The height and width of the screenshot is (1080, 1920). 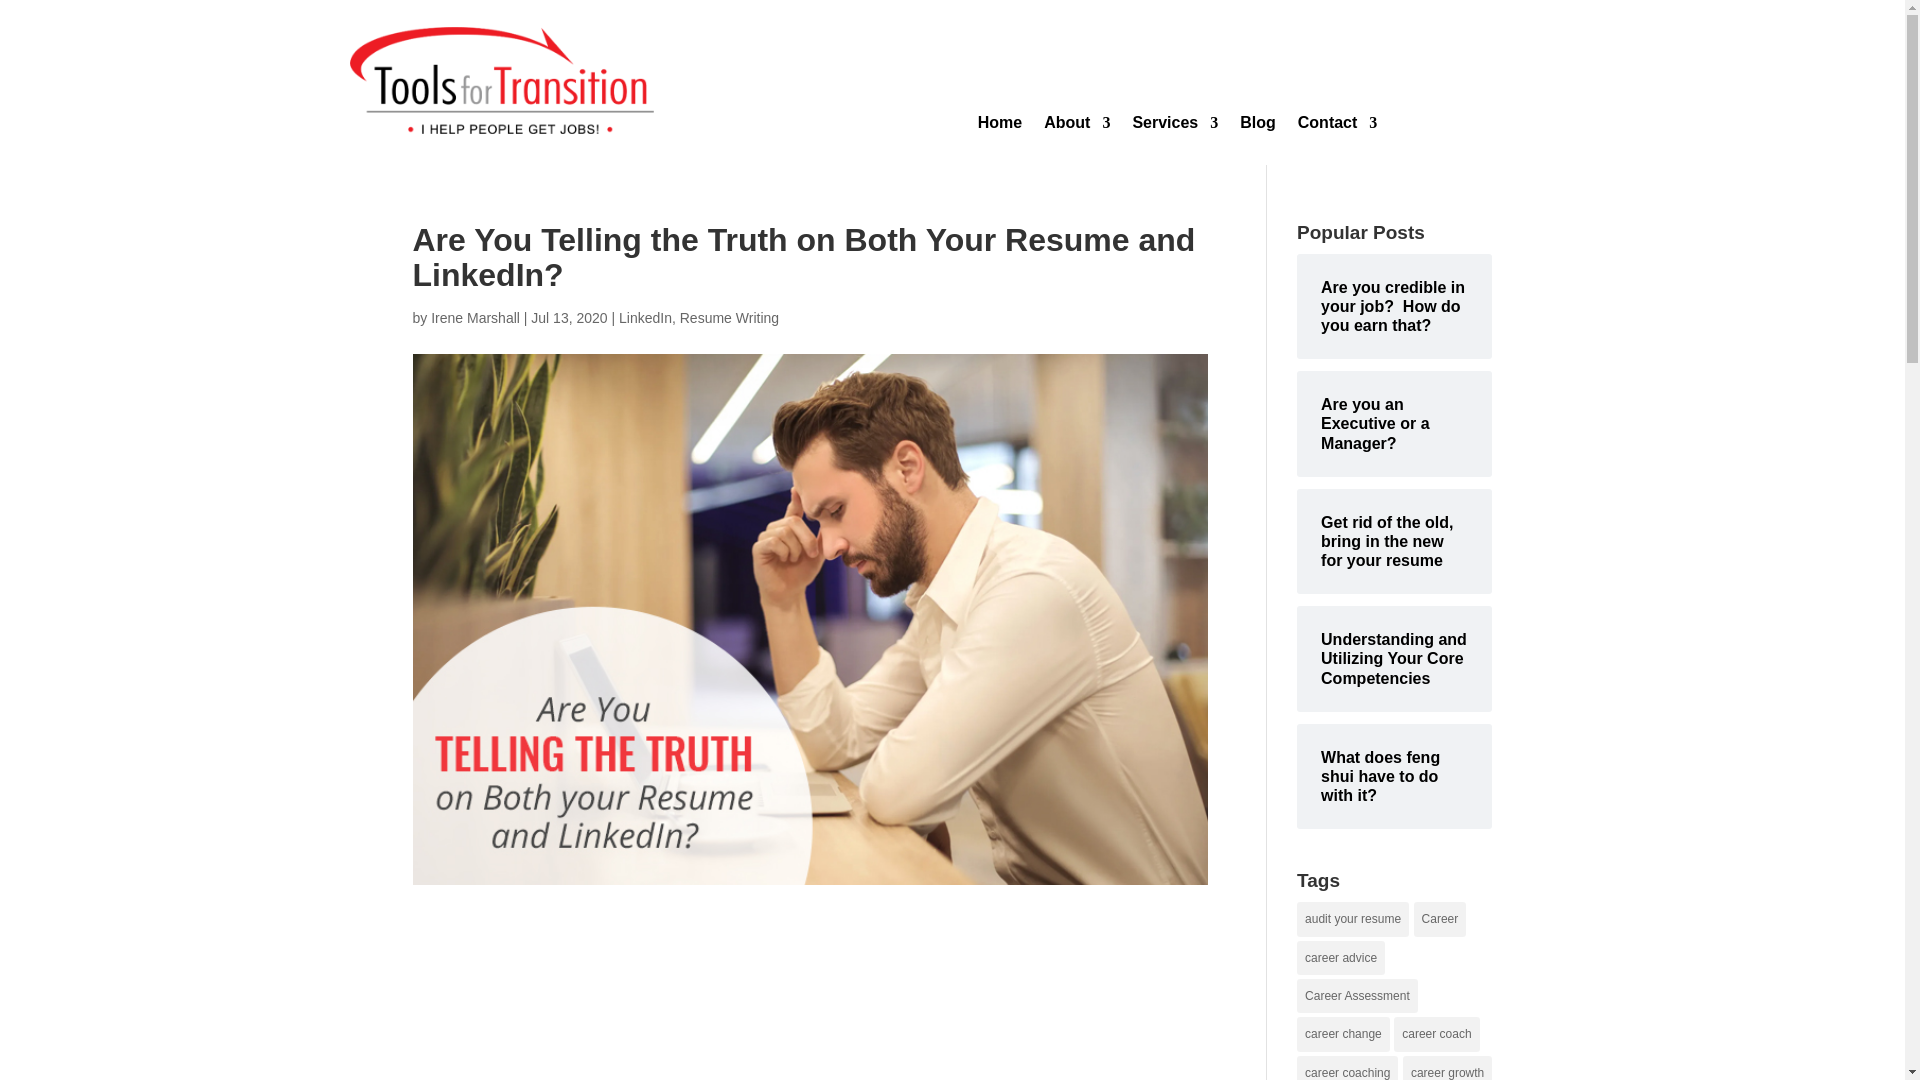 I want to click on Home, so click(x=999, y=126).